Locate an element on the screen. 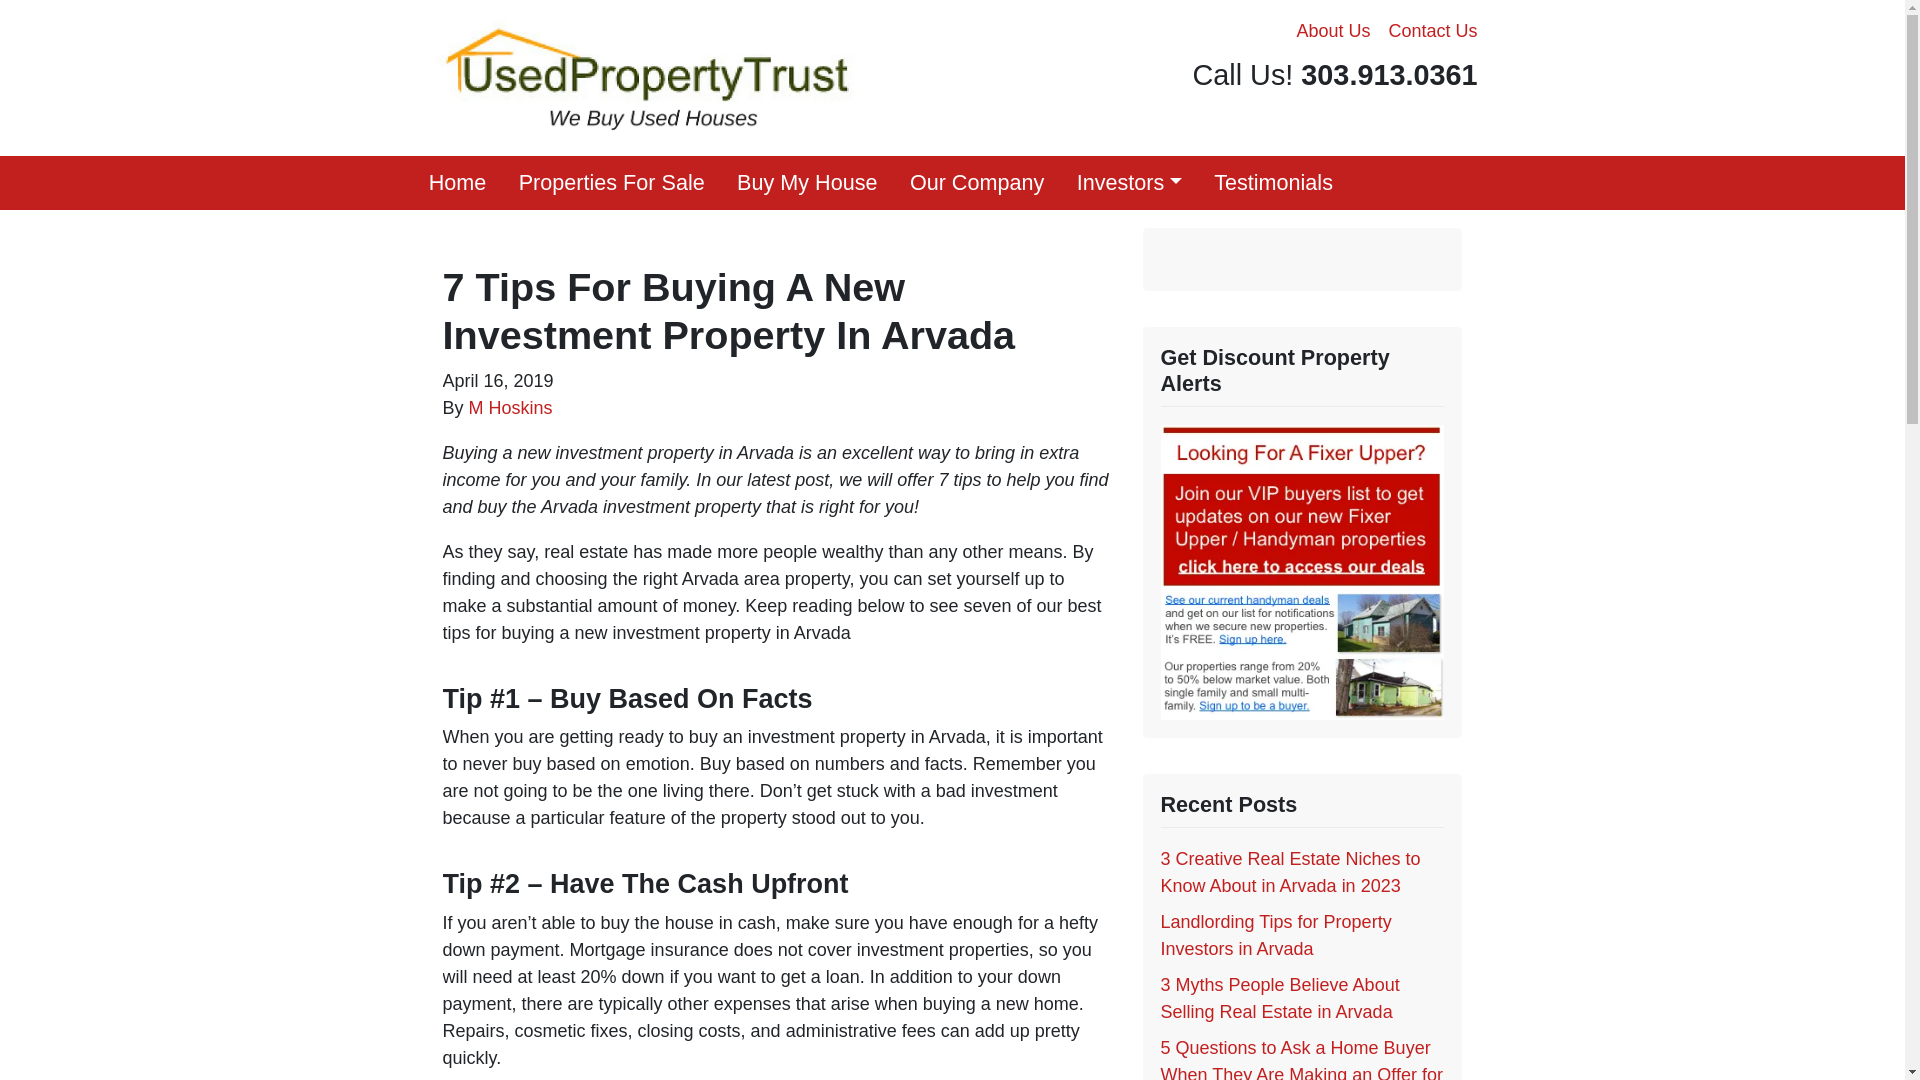  Investors is located at coordinates (1128, 182).